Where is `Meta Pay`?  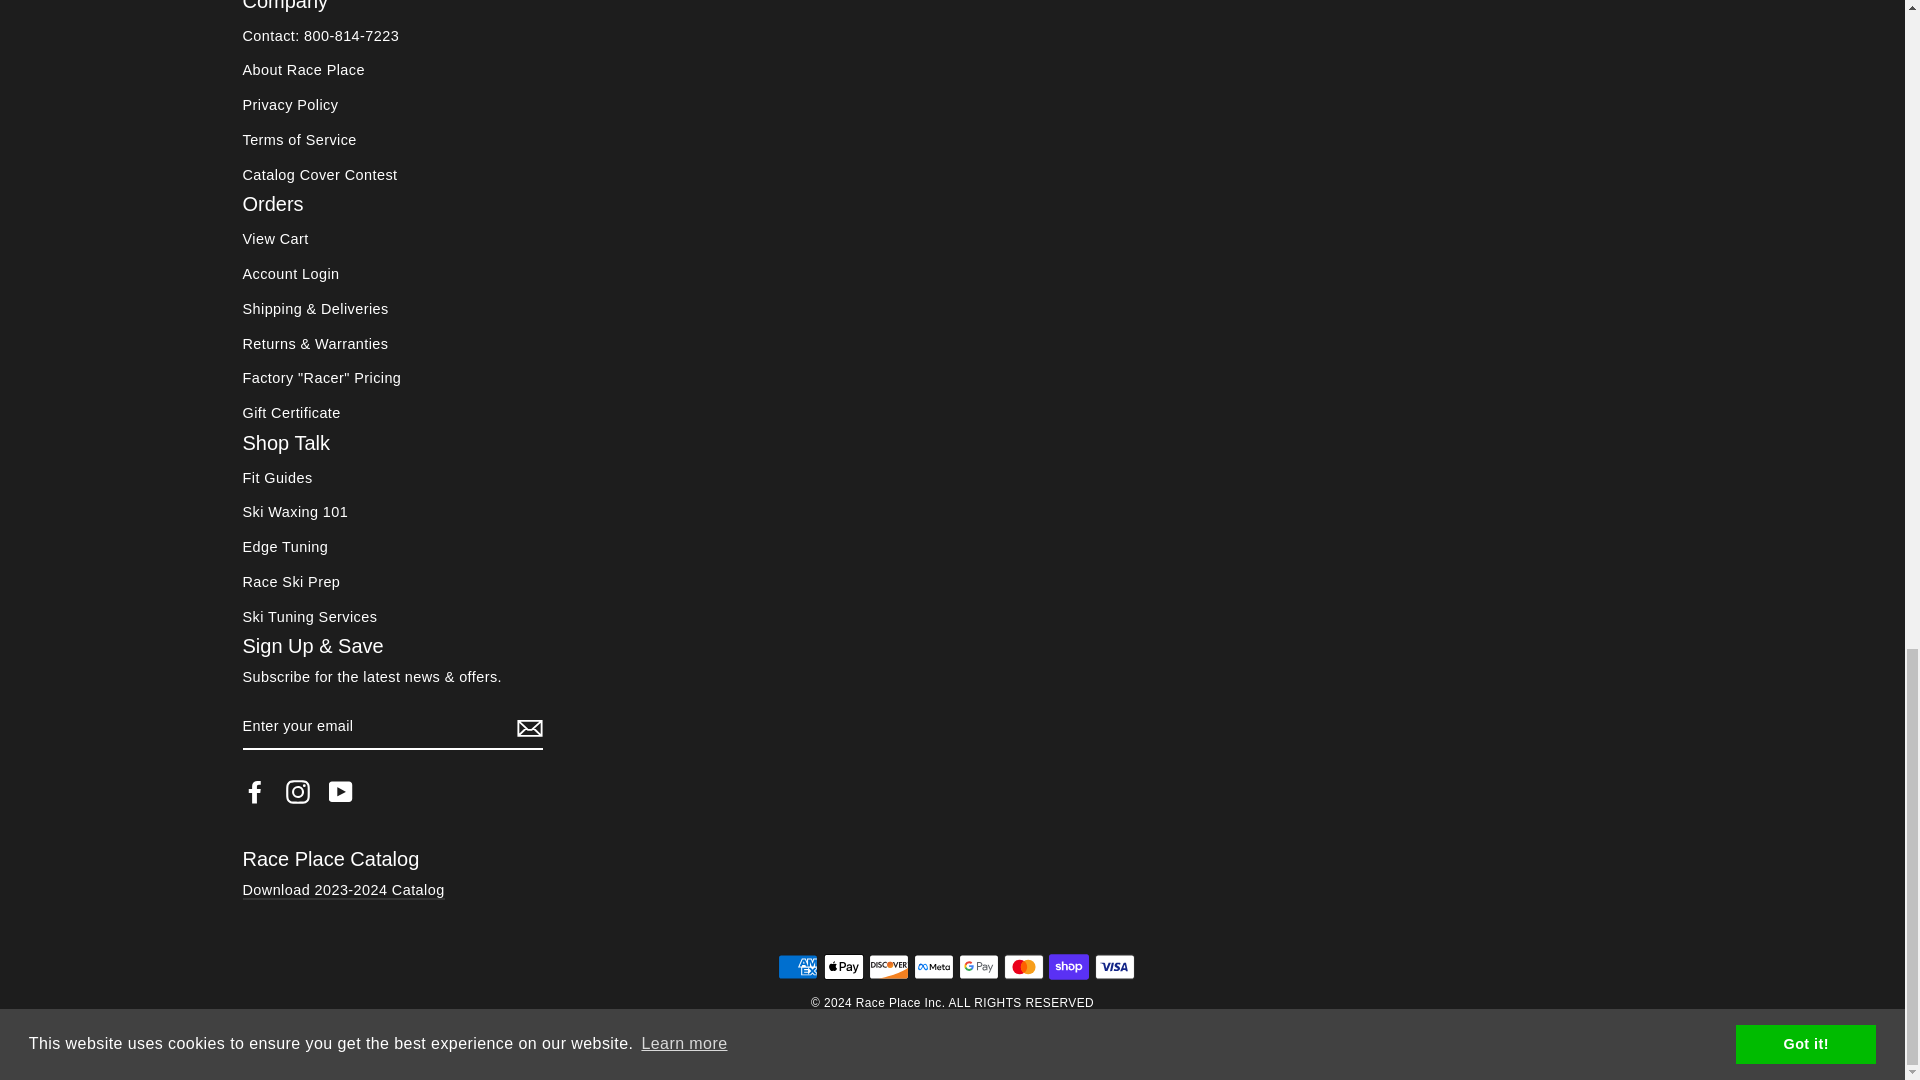
Meta Pay is located at coordinates (934, 967).